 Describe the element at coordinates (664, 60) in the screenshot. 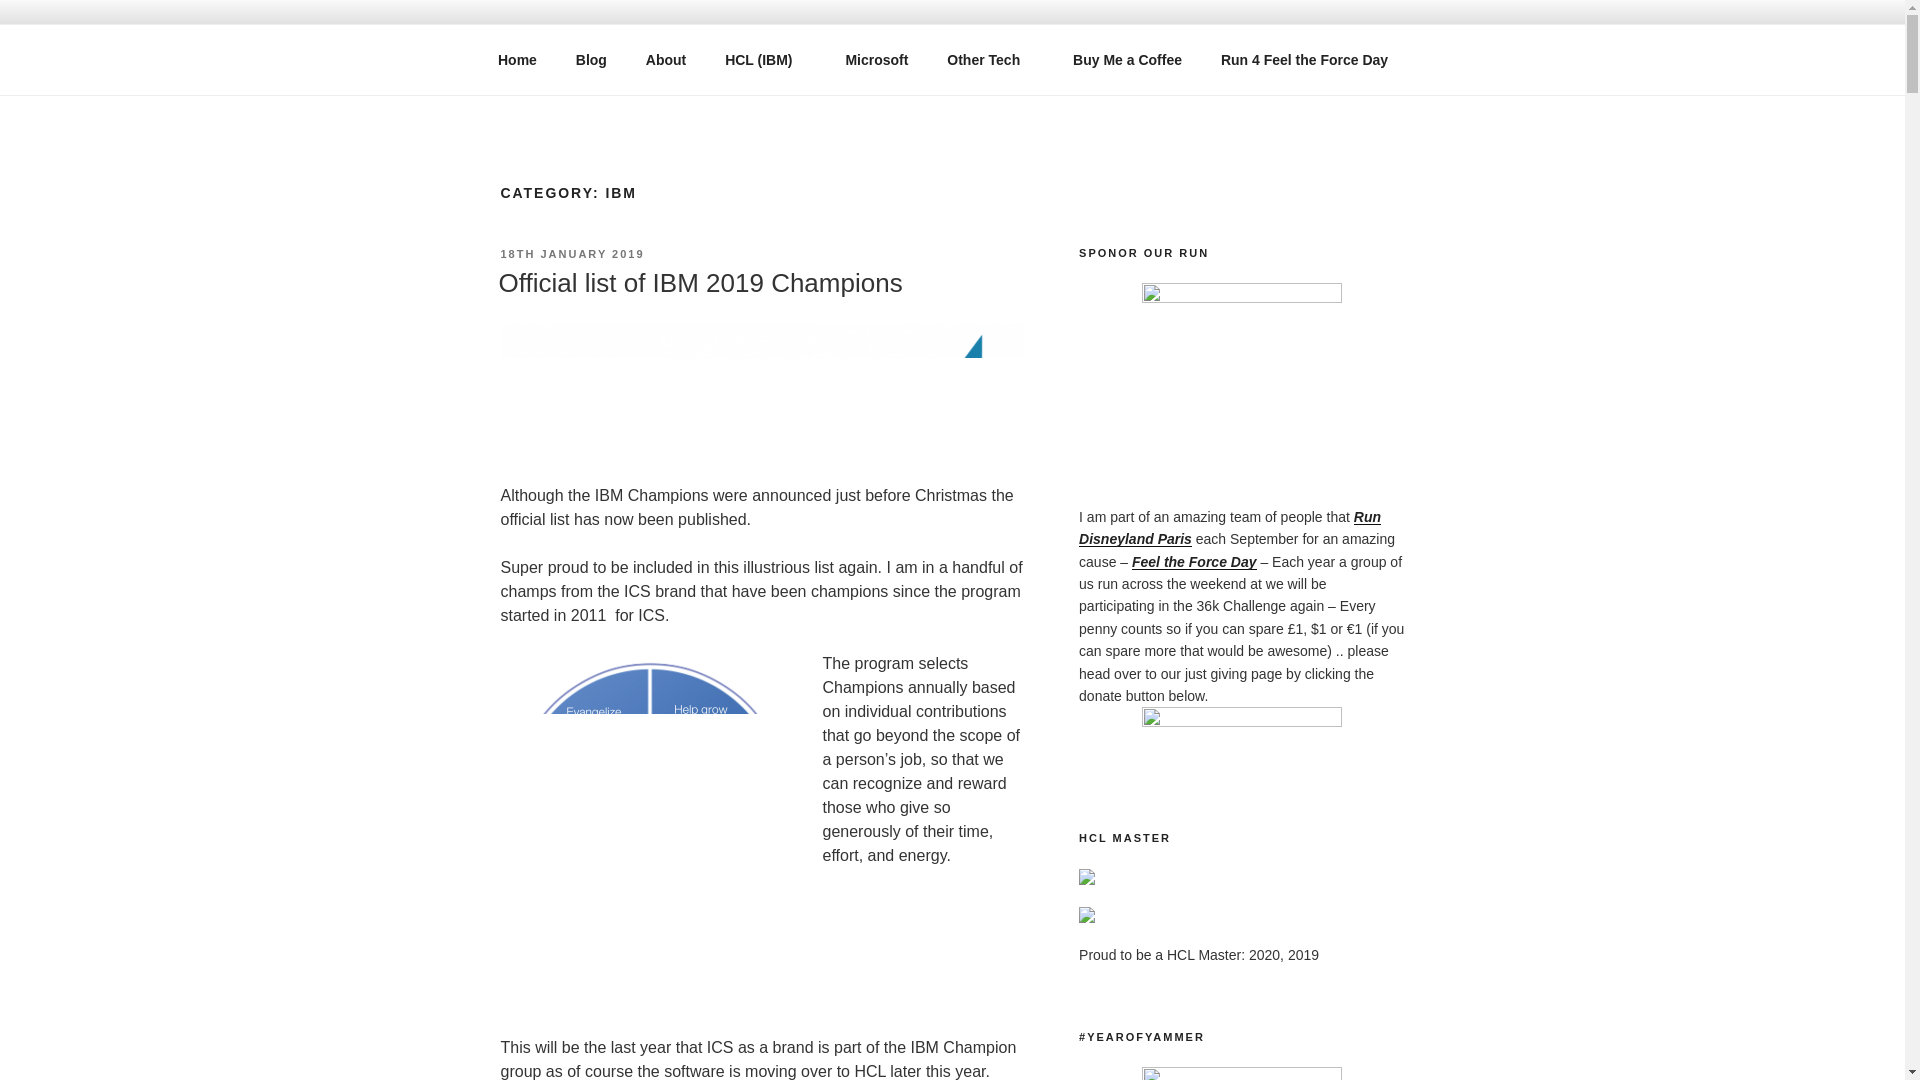

I see `About` at that location.